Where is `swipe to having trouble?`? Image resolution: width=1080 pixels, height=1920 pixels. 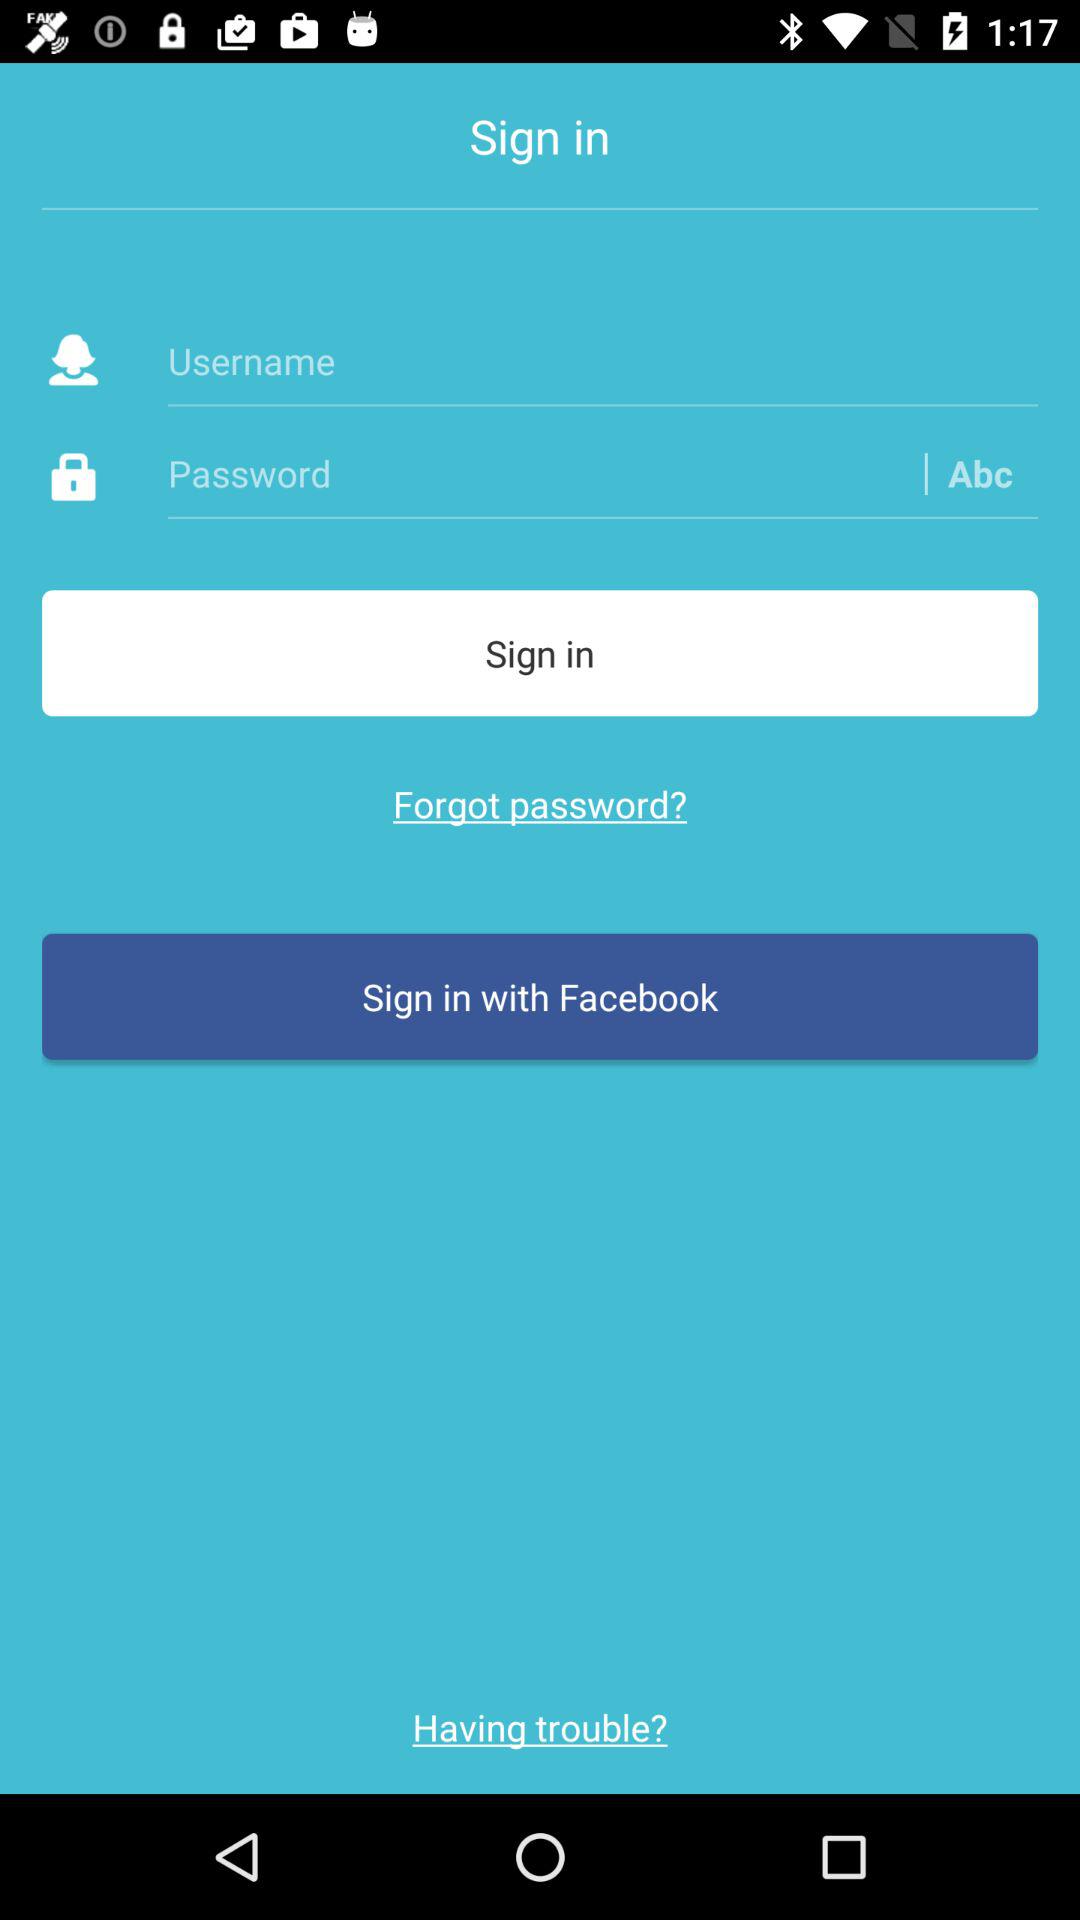
swipe to having trouble? is located at coordinates (540, 1727).